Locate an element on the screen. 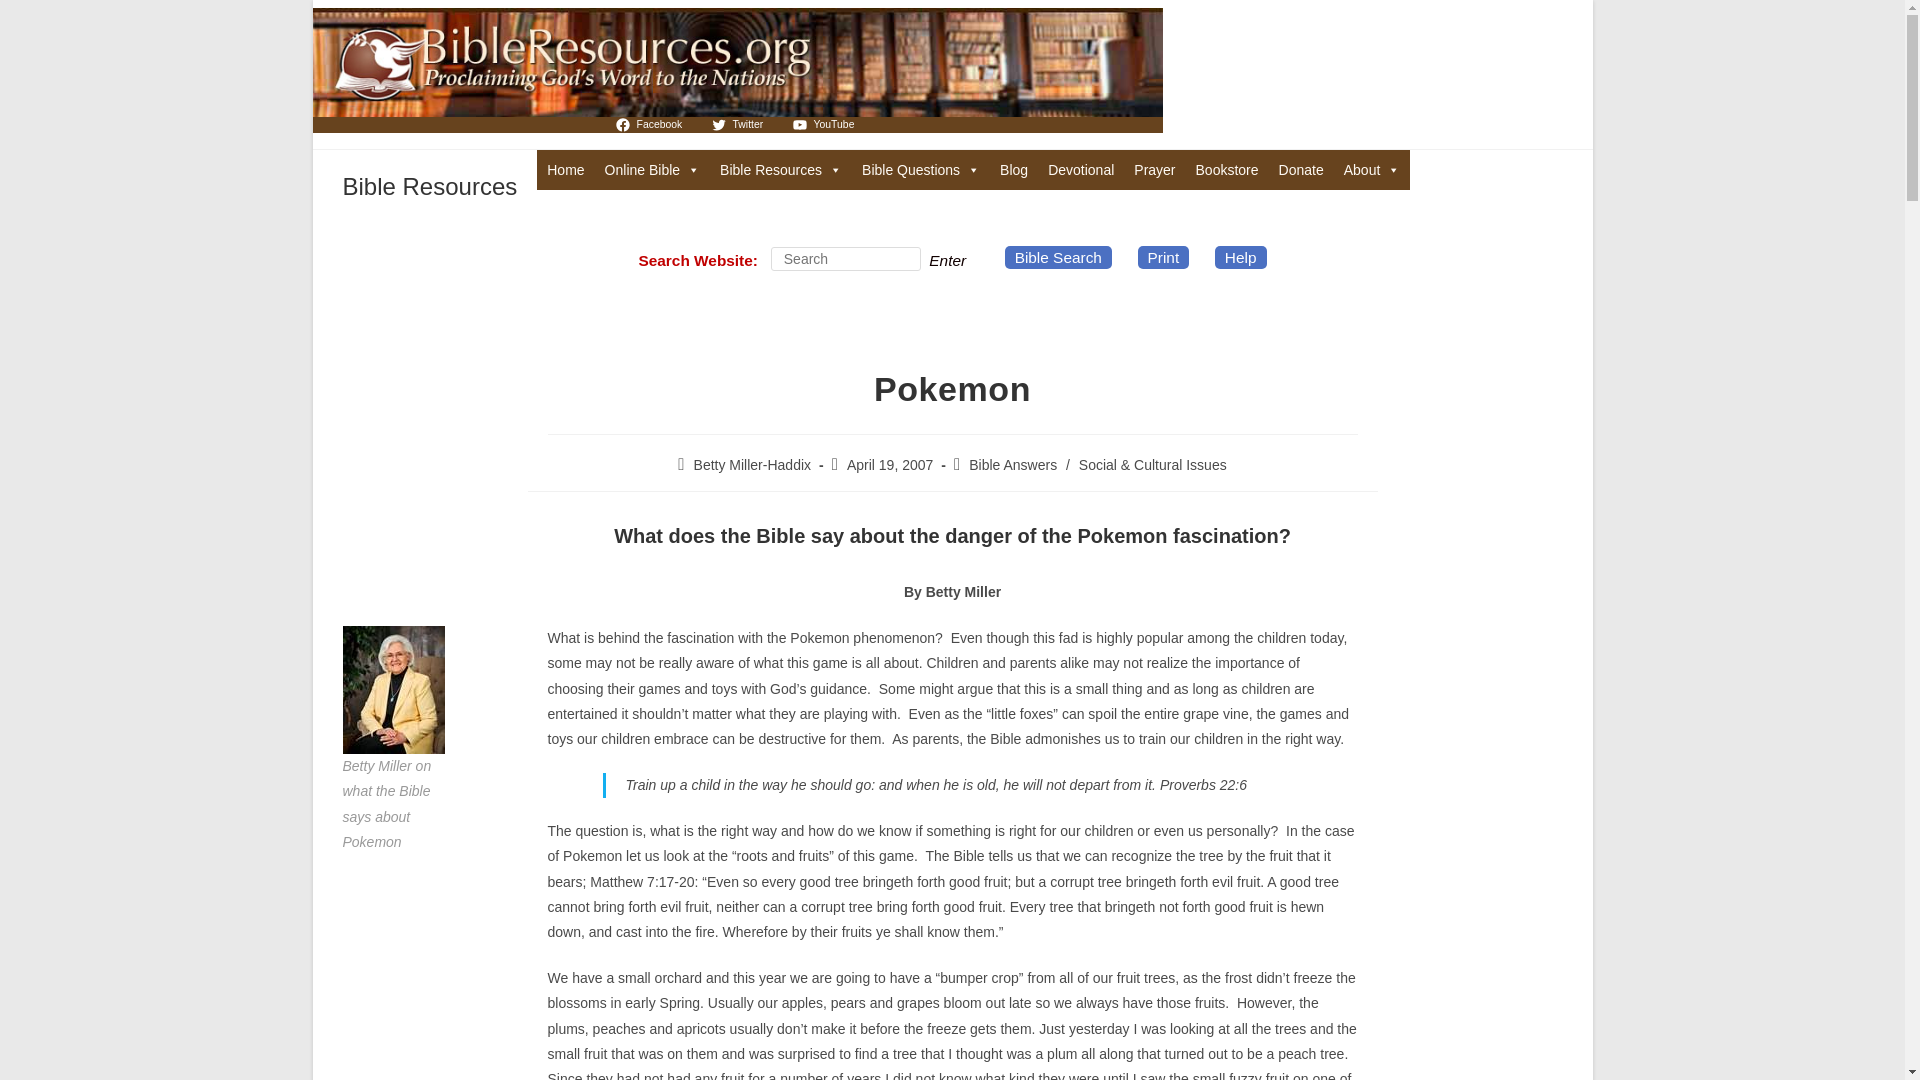  Facebook is located at coordinates (650, 124).